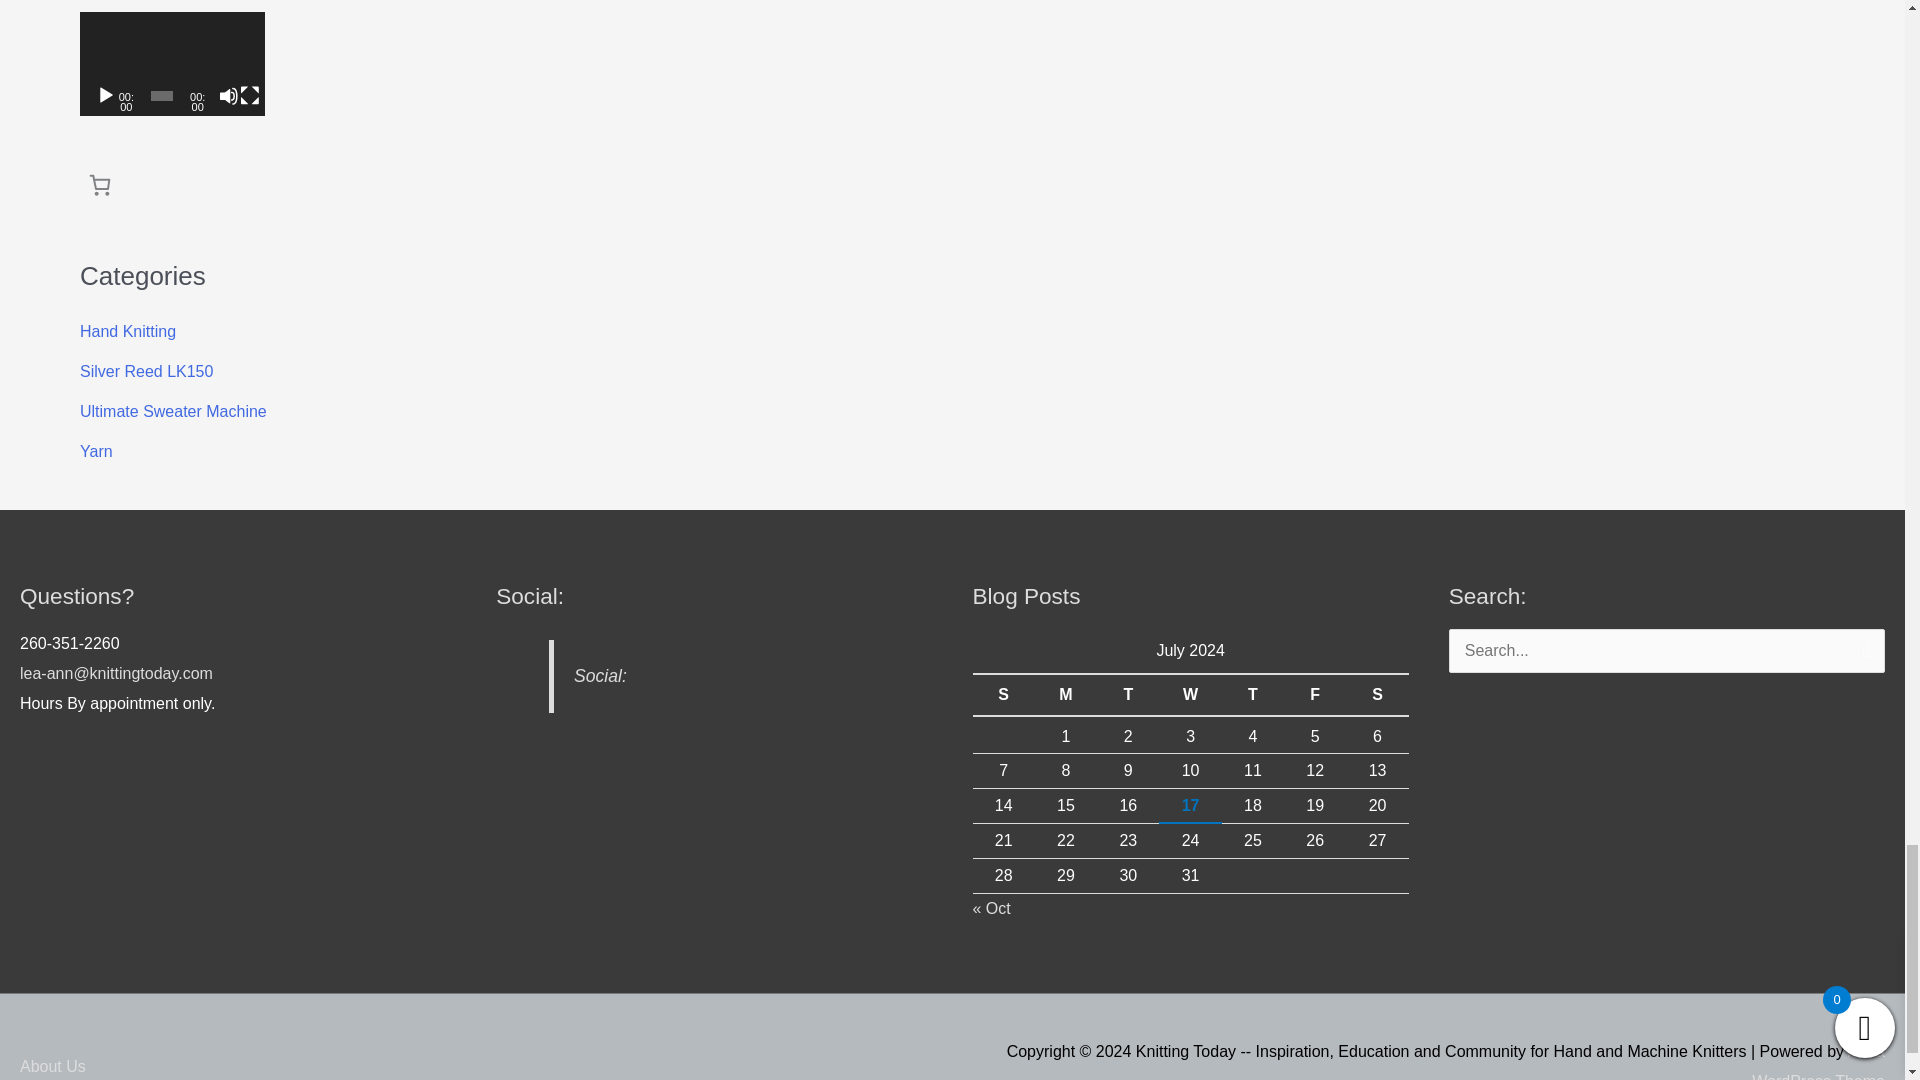 Image resolution: width=1920 pixels, height=1080 pixels. I want to click on Social:, so click(530, 596).